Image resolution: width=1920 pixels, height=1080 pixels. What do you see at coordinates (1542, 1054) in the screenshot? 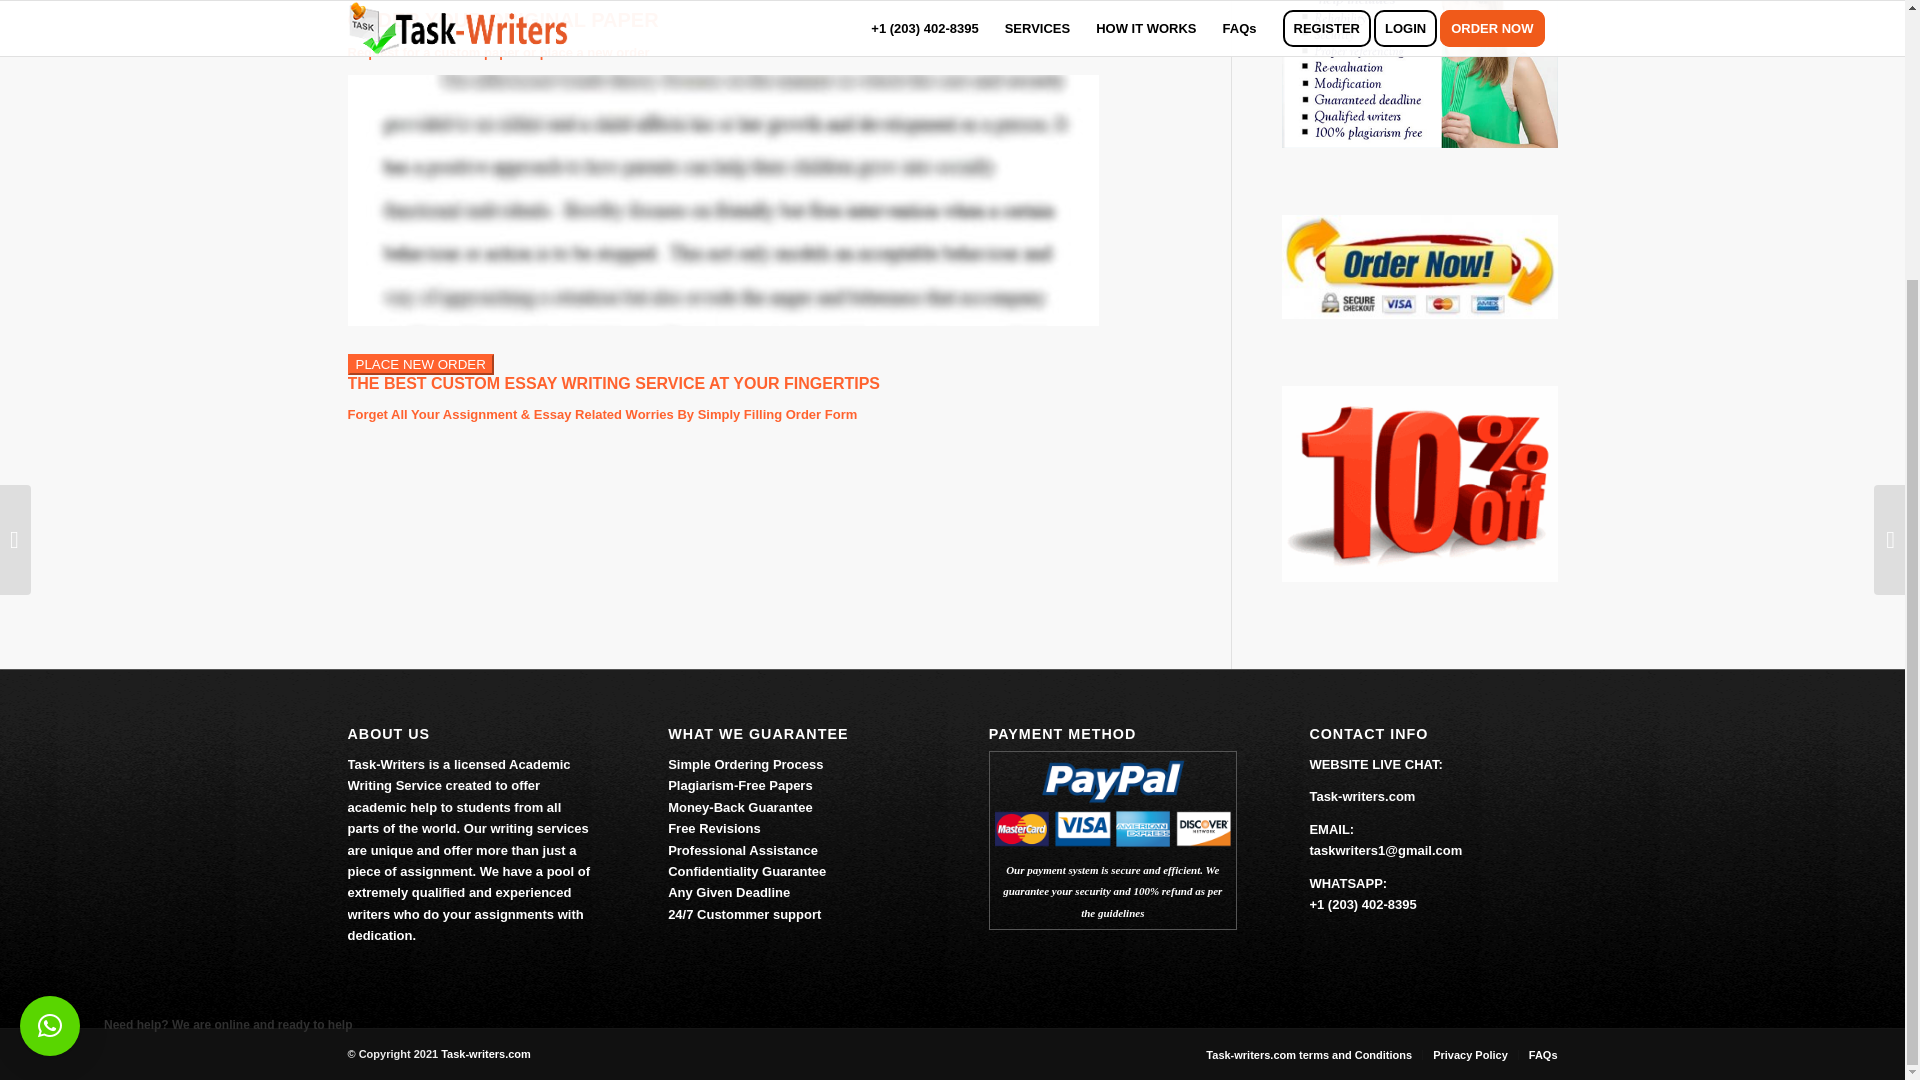
I see `FAQs` at bounding box center [1542, 1054].